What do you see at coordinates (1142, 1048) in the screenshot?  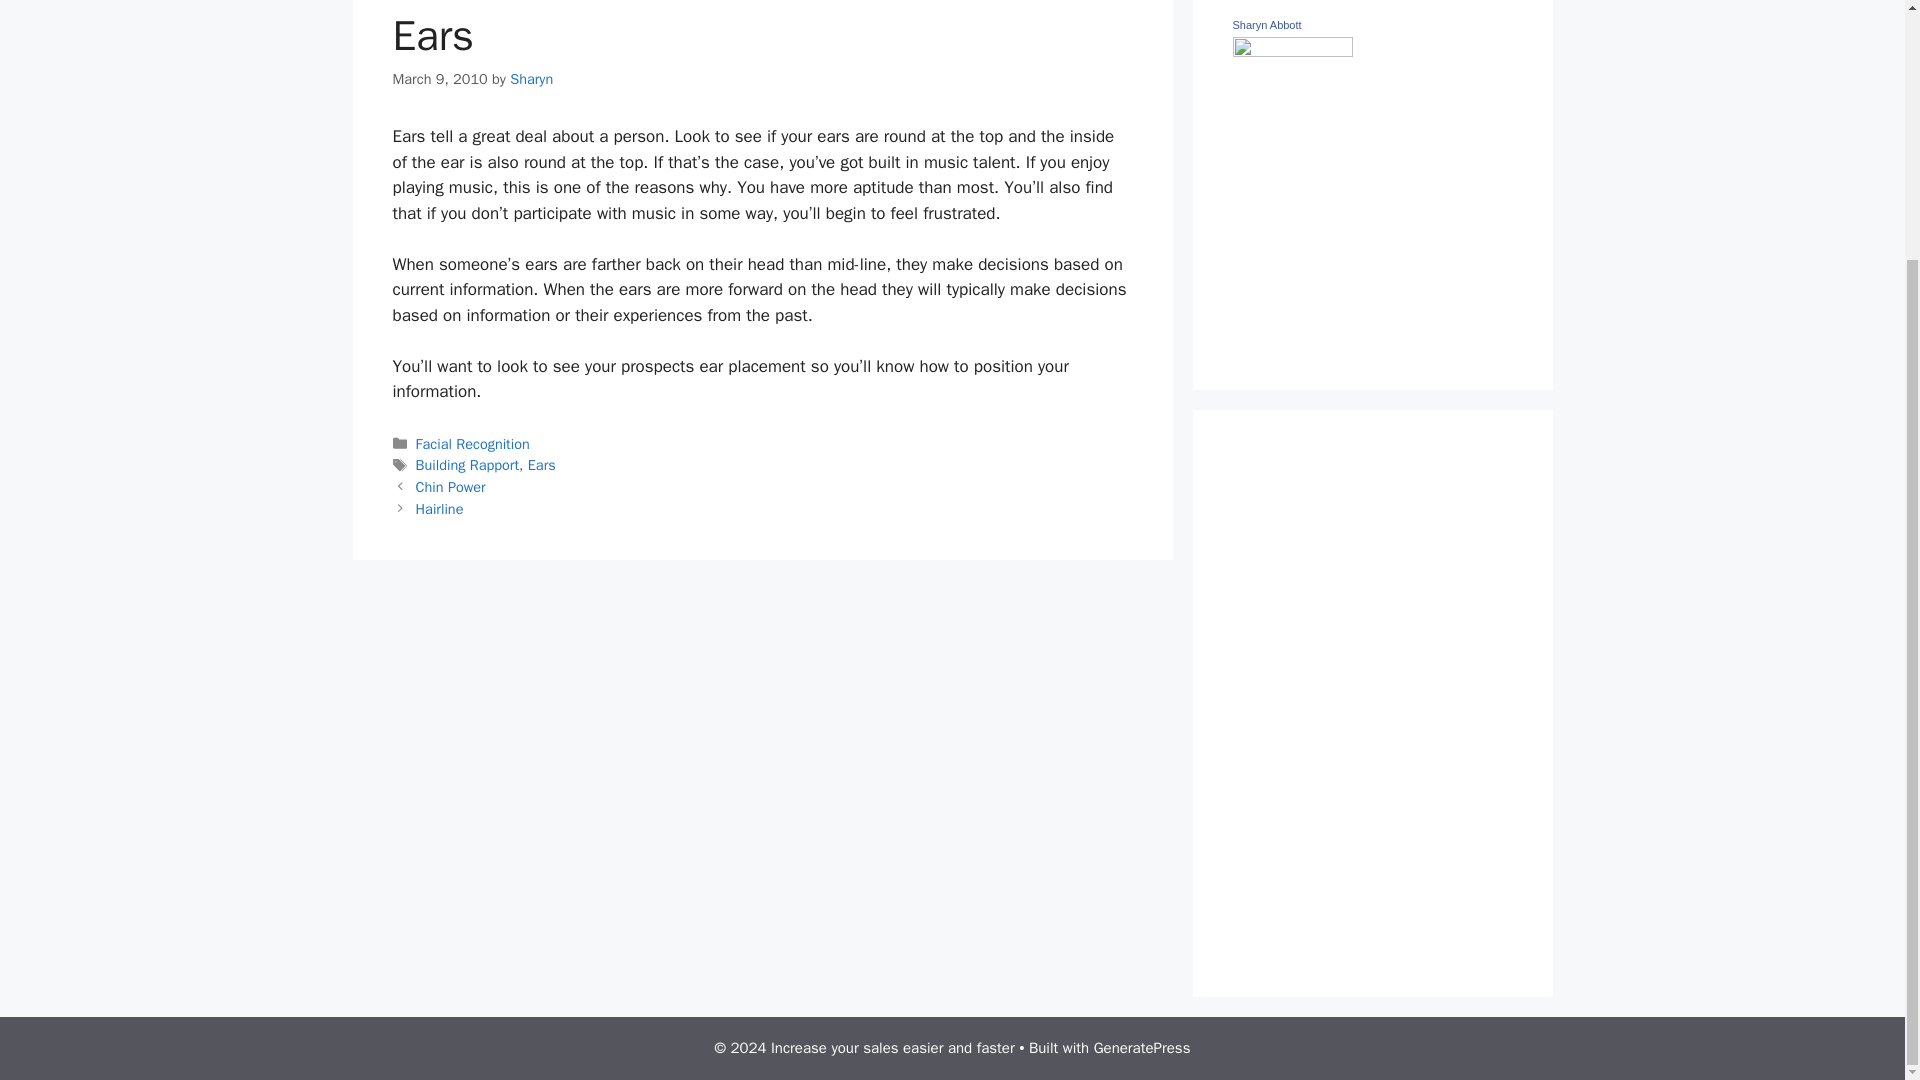 I see `GeneratePress` at bounding box center [1142, 1048].